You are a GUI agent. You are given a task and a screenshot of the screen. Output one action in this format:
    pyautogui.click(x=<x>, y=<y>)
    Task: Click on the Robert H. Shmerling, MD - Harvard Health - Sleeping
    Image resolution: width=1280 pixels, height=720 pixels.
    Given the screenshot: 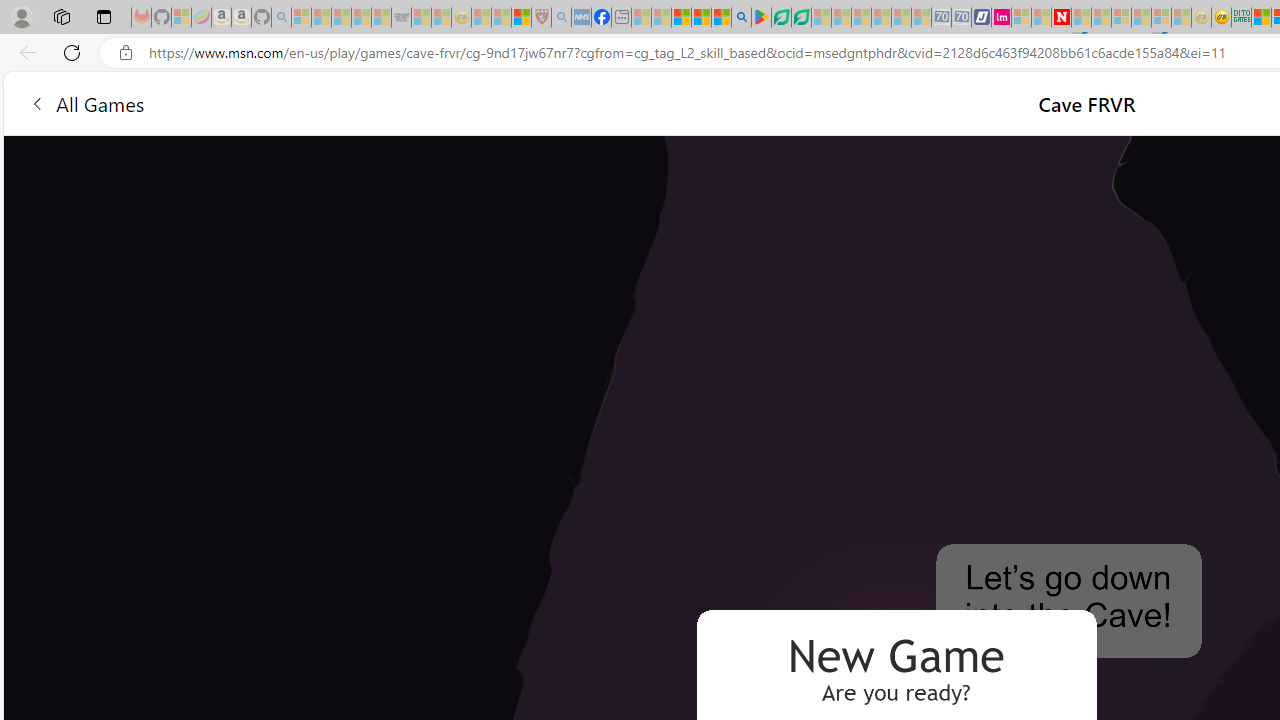 What is the action you would take?
    pyautogui.click(x=542, y=18)
    